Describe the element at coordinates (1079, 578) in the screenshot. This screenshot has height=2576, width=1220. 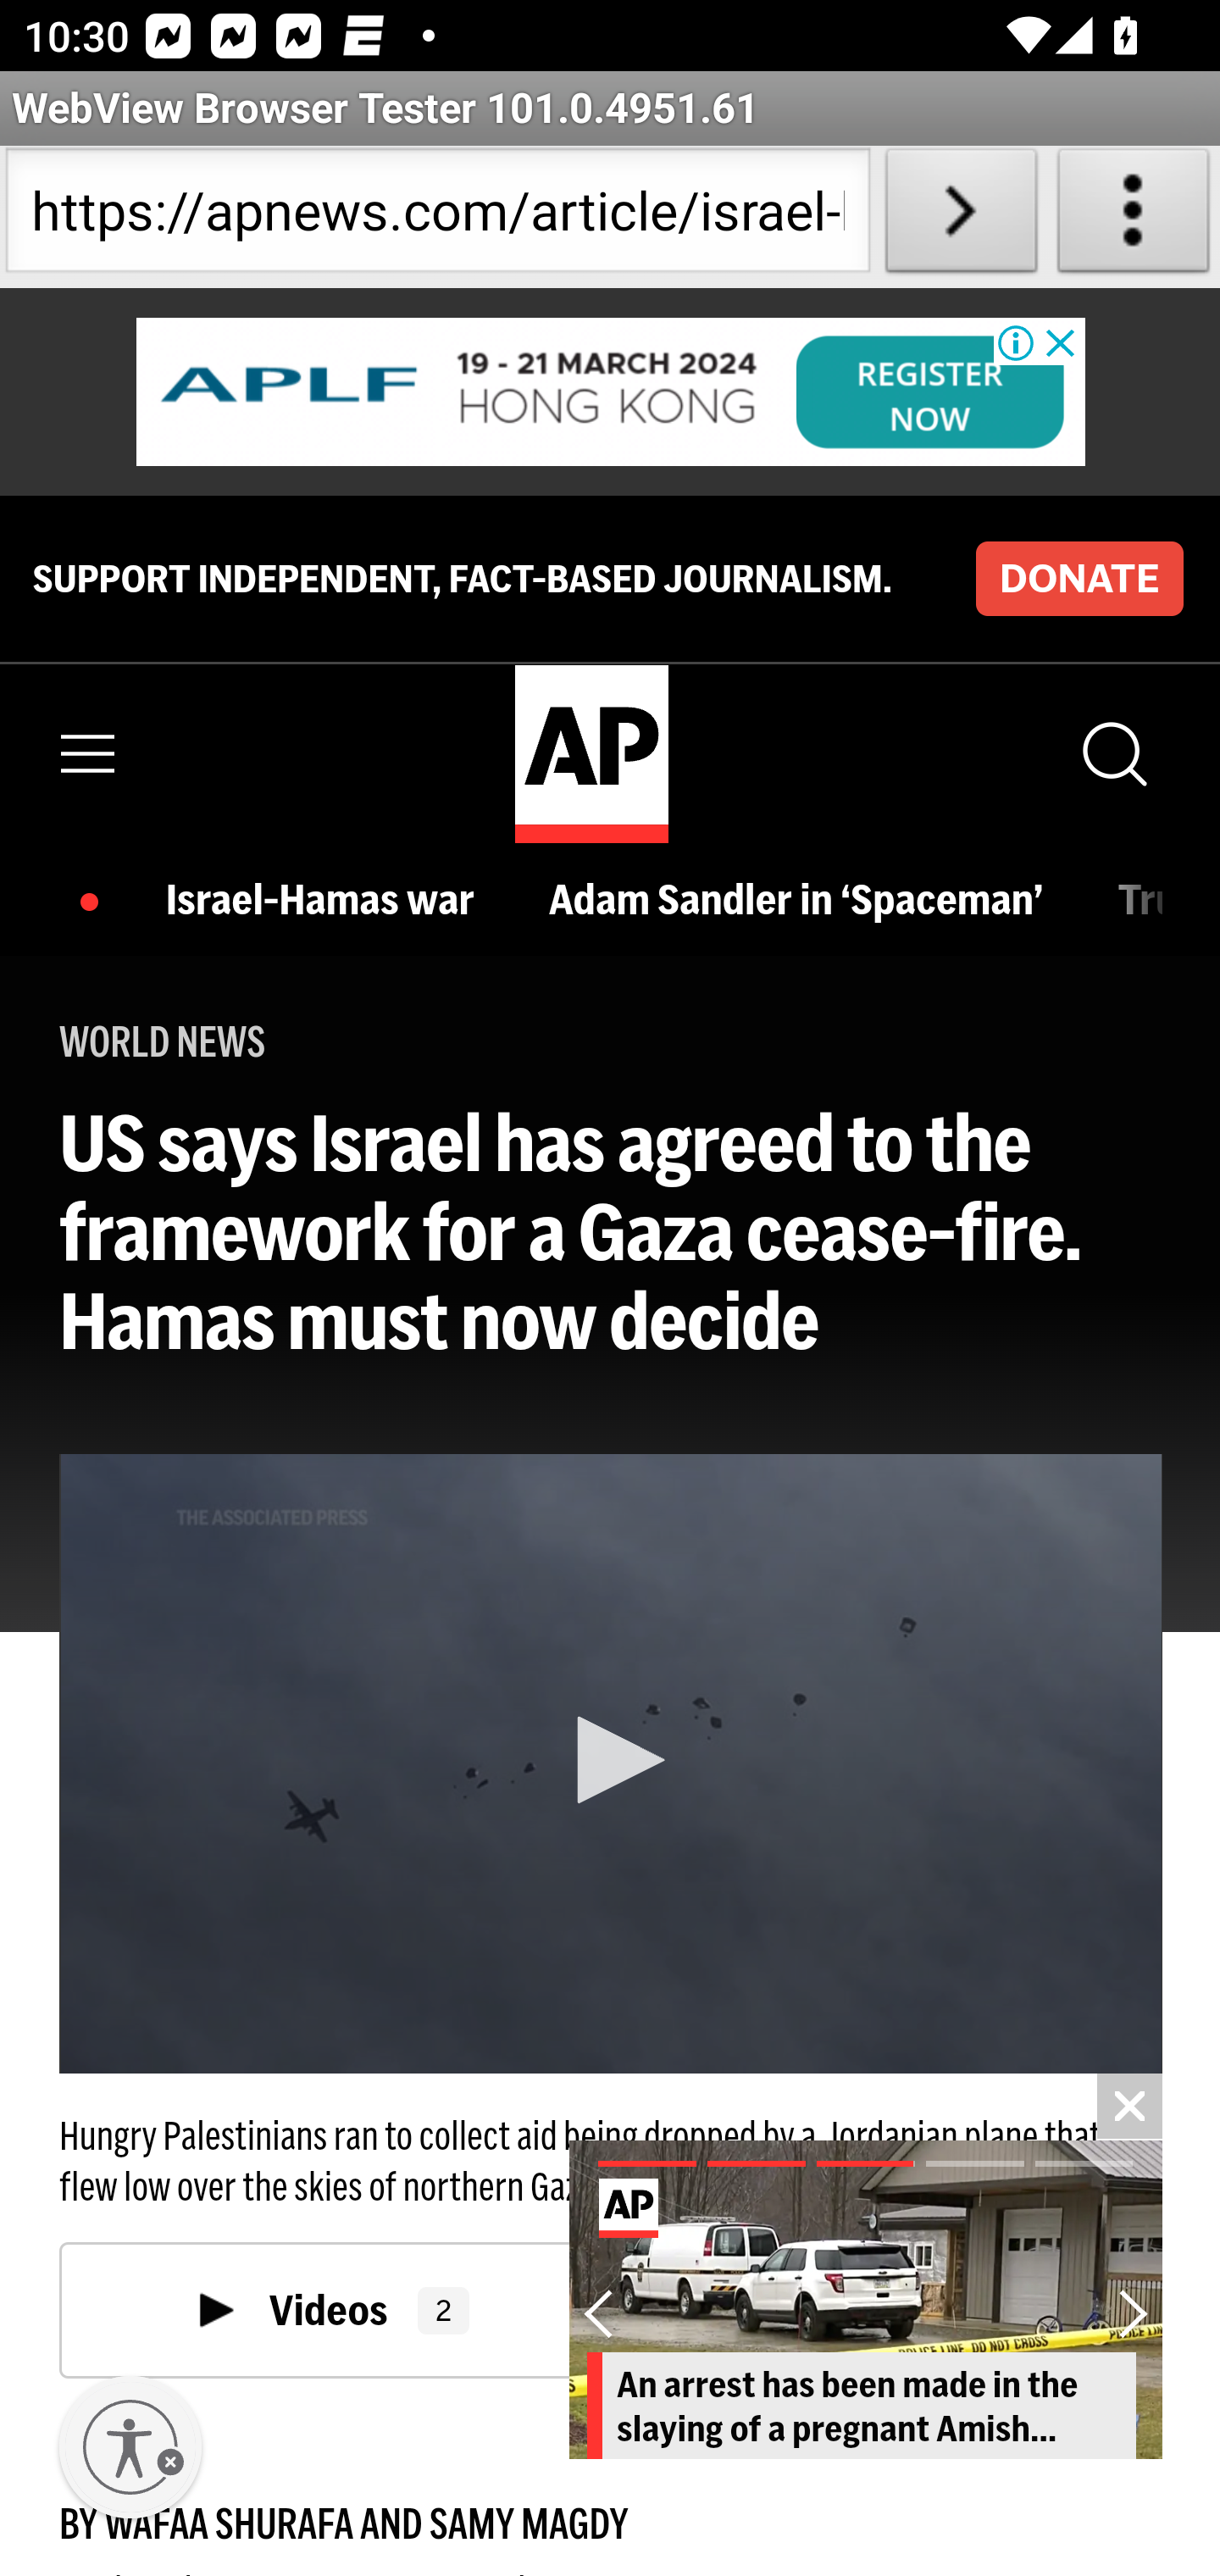
I see `DONATE` at that location.